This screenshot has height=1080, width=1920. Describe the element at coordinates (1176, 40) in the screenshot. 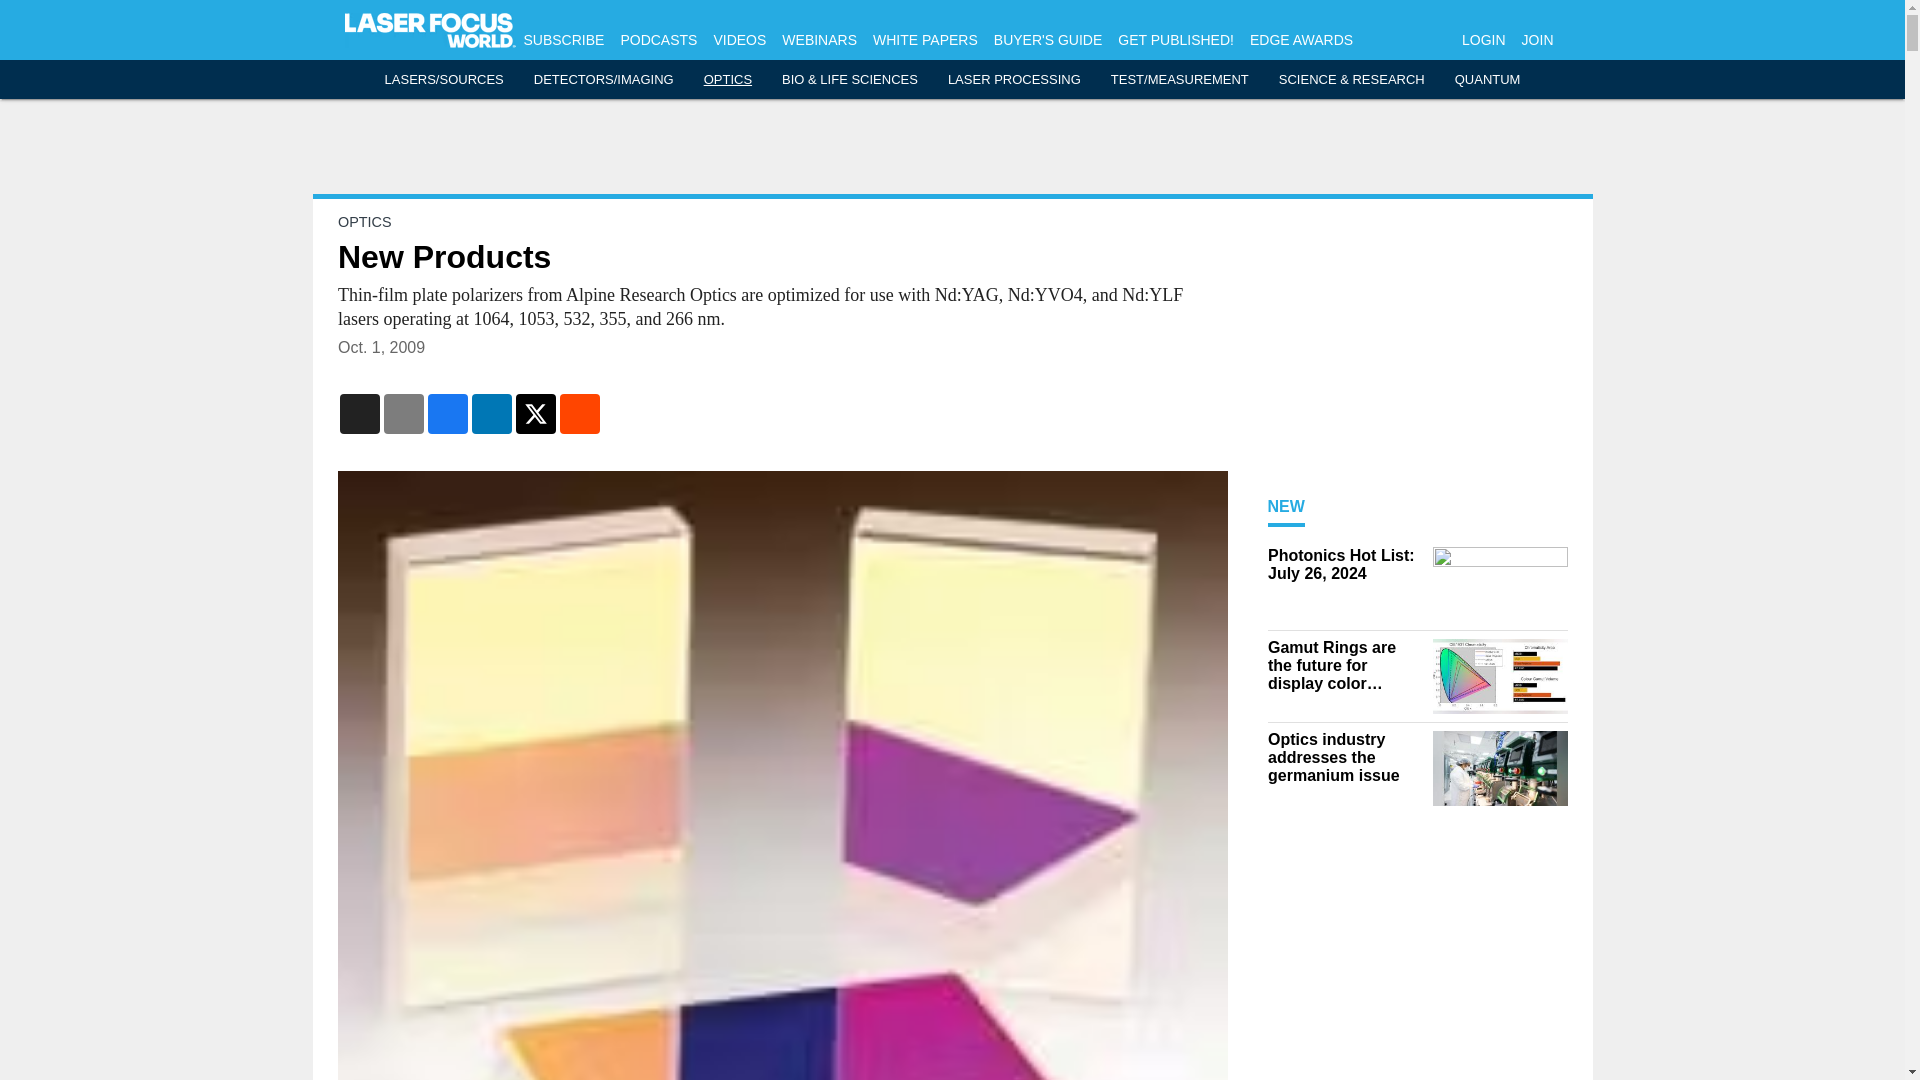

I see `GET PUBLISHED!` at that location.